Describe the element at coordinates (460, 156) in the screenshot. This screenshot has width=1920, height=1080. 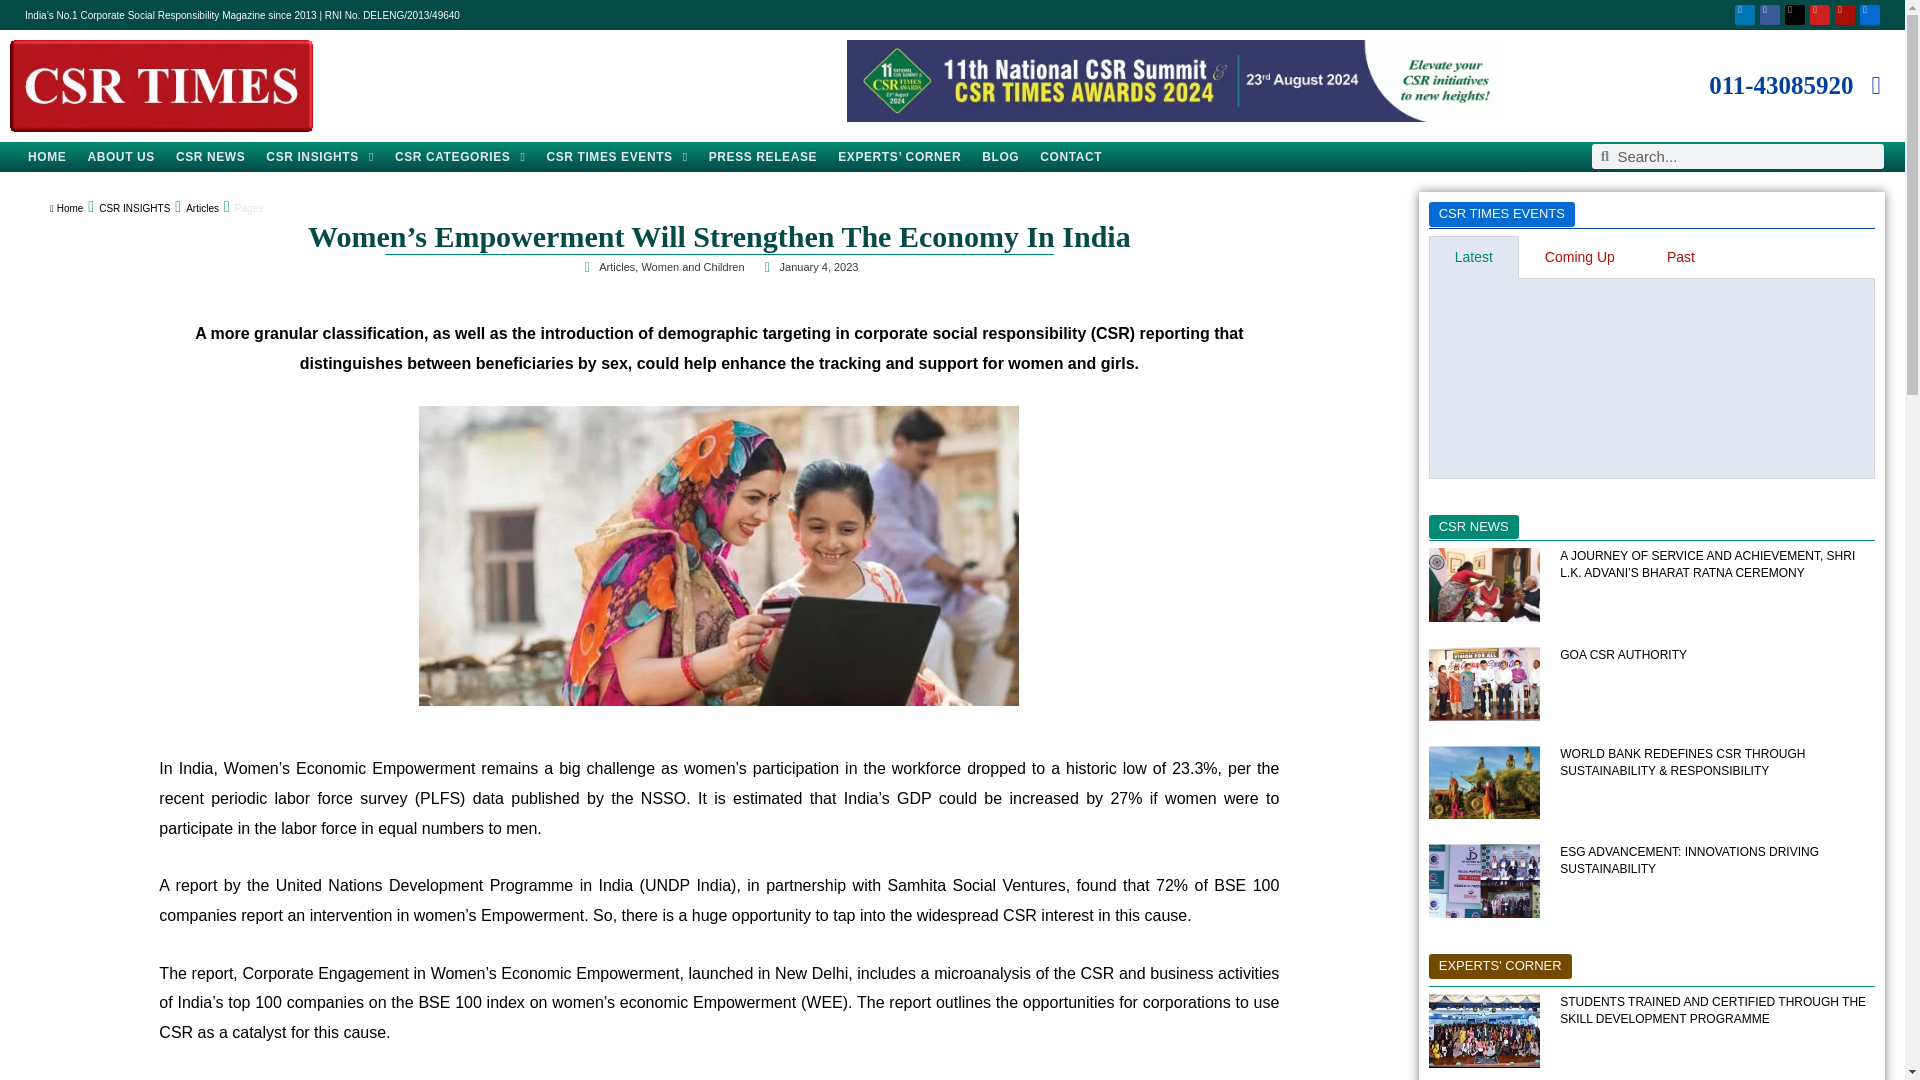
I see `CSR CATEGORIES` at that location.